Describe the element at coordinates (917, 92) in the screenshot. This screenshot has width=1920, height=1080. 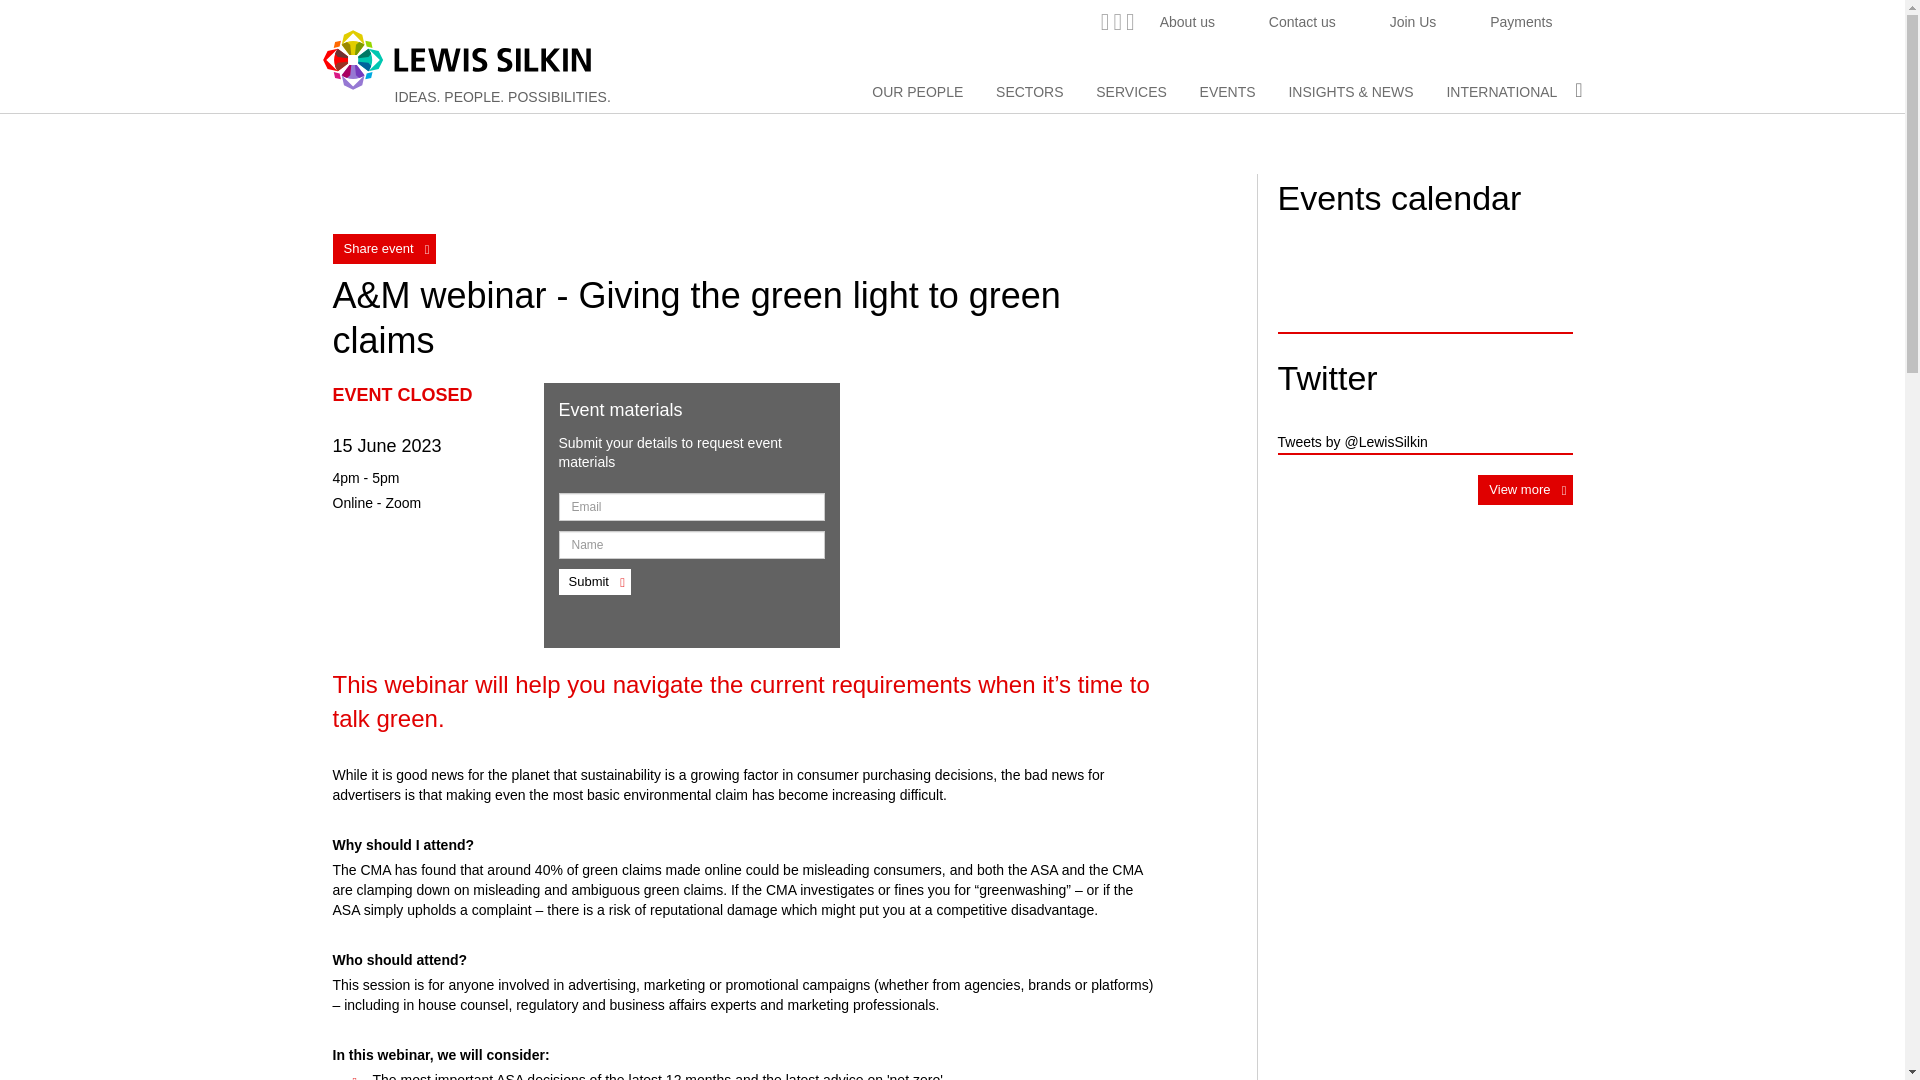
I see `OUR PEOPLE` at that location.